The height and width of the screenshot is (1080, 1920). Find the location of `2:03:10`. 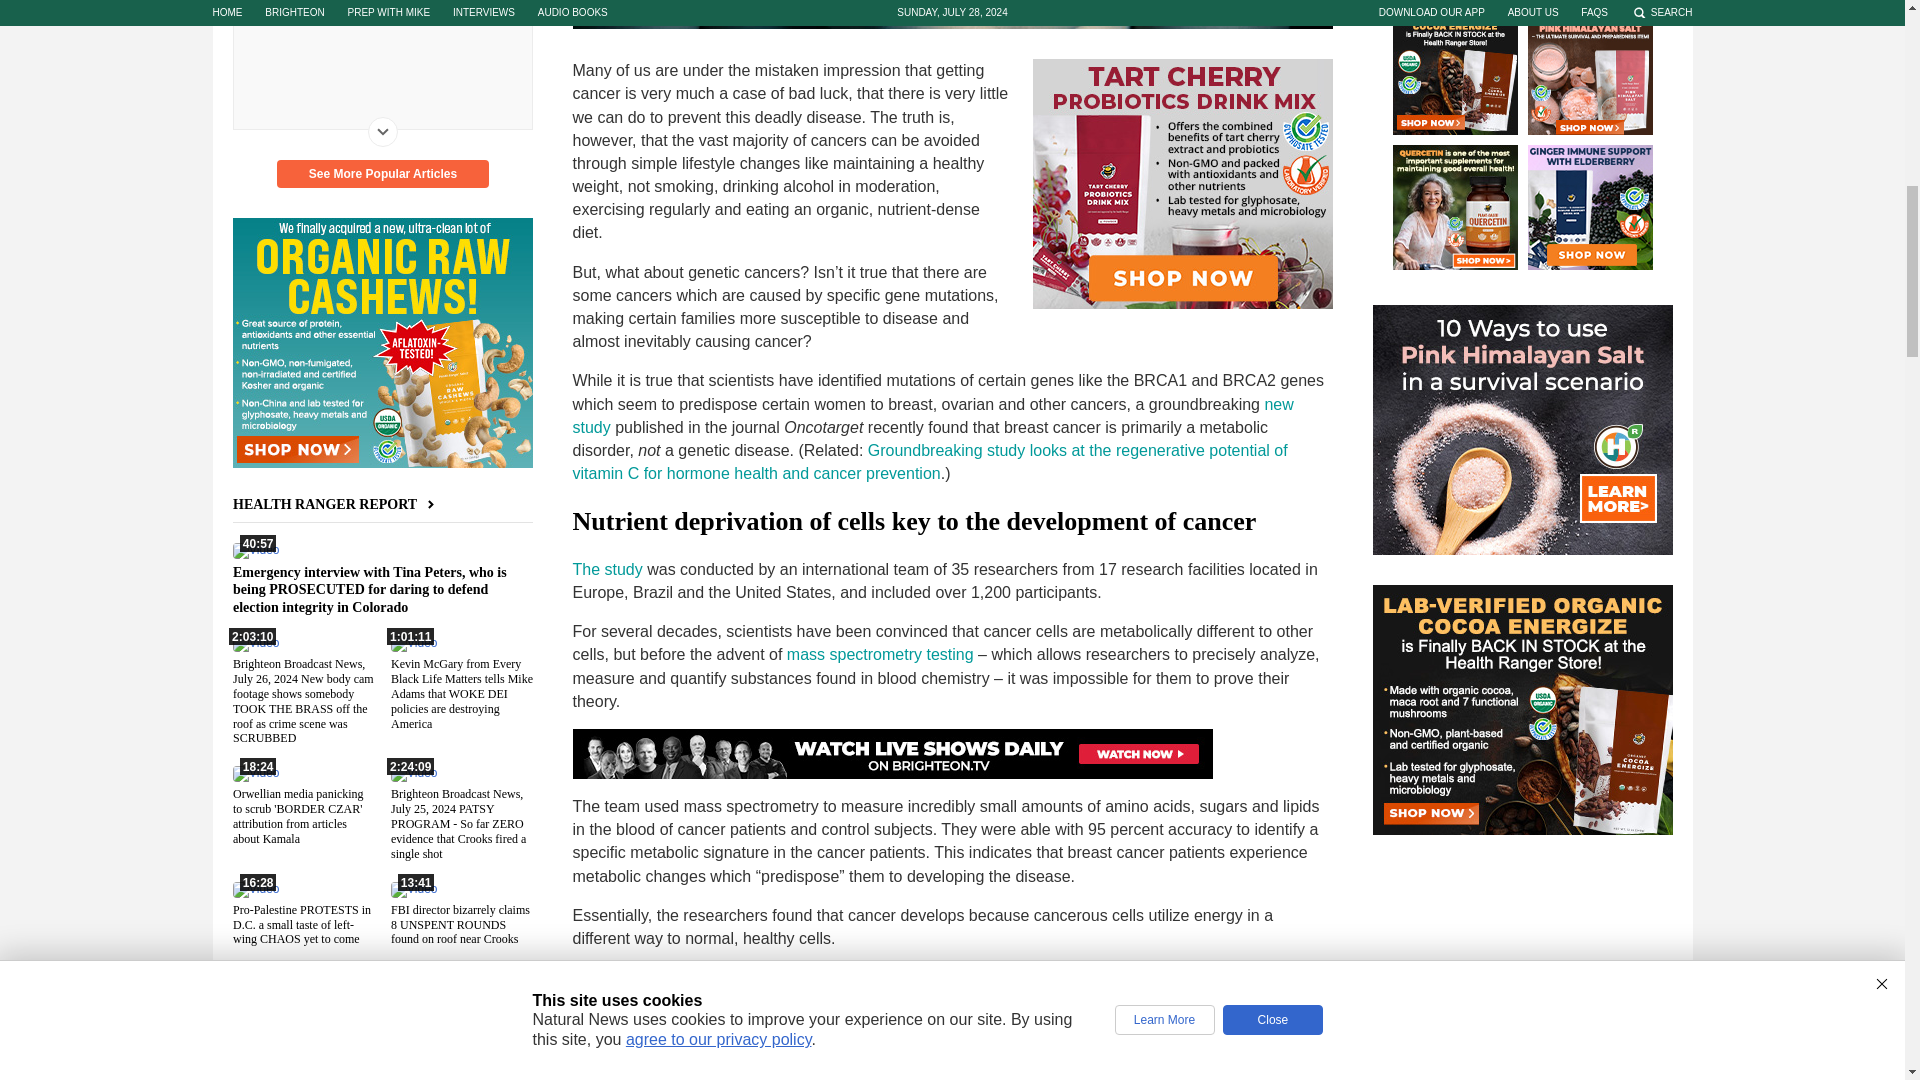

2:03:10 is located at coordinates (255, 643).